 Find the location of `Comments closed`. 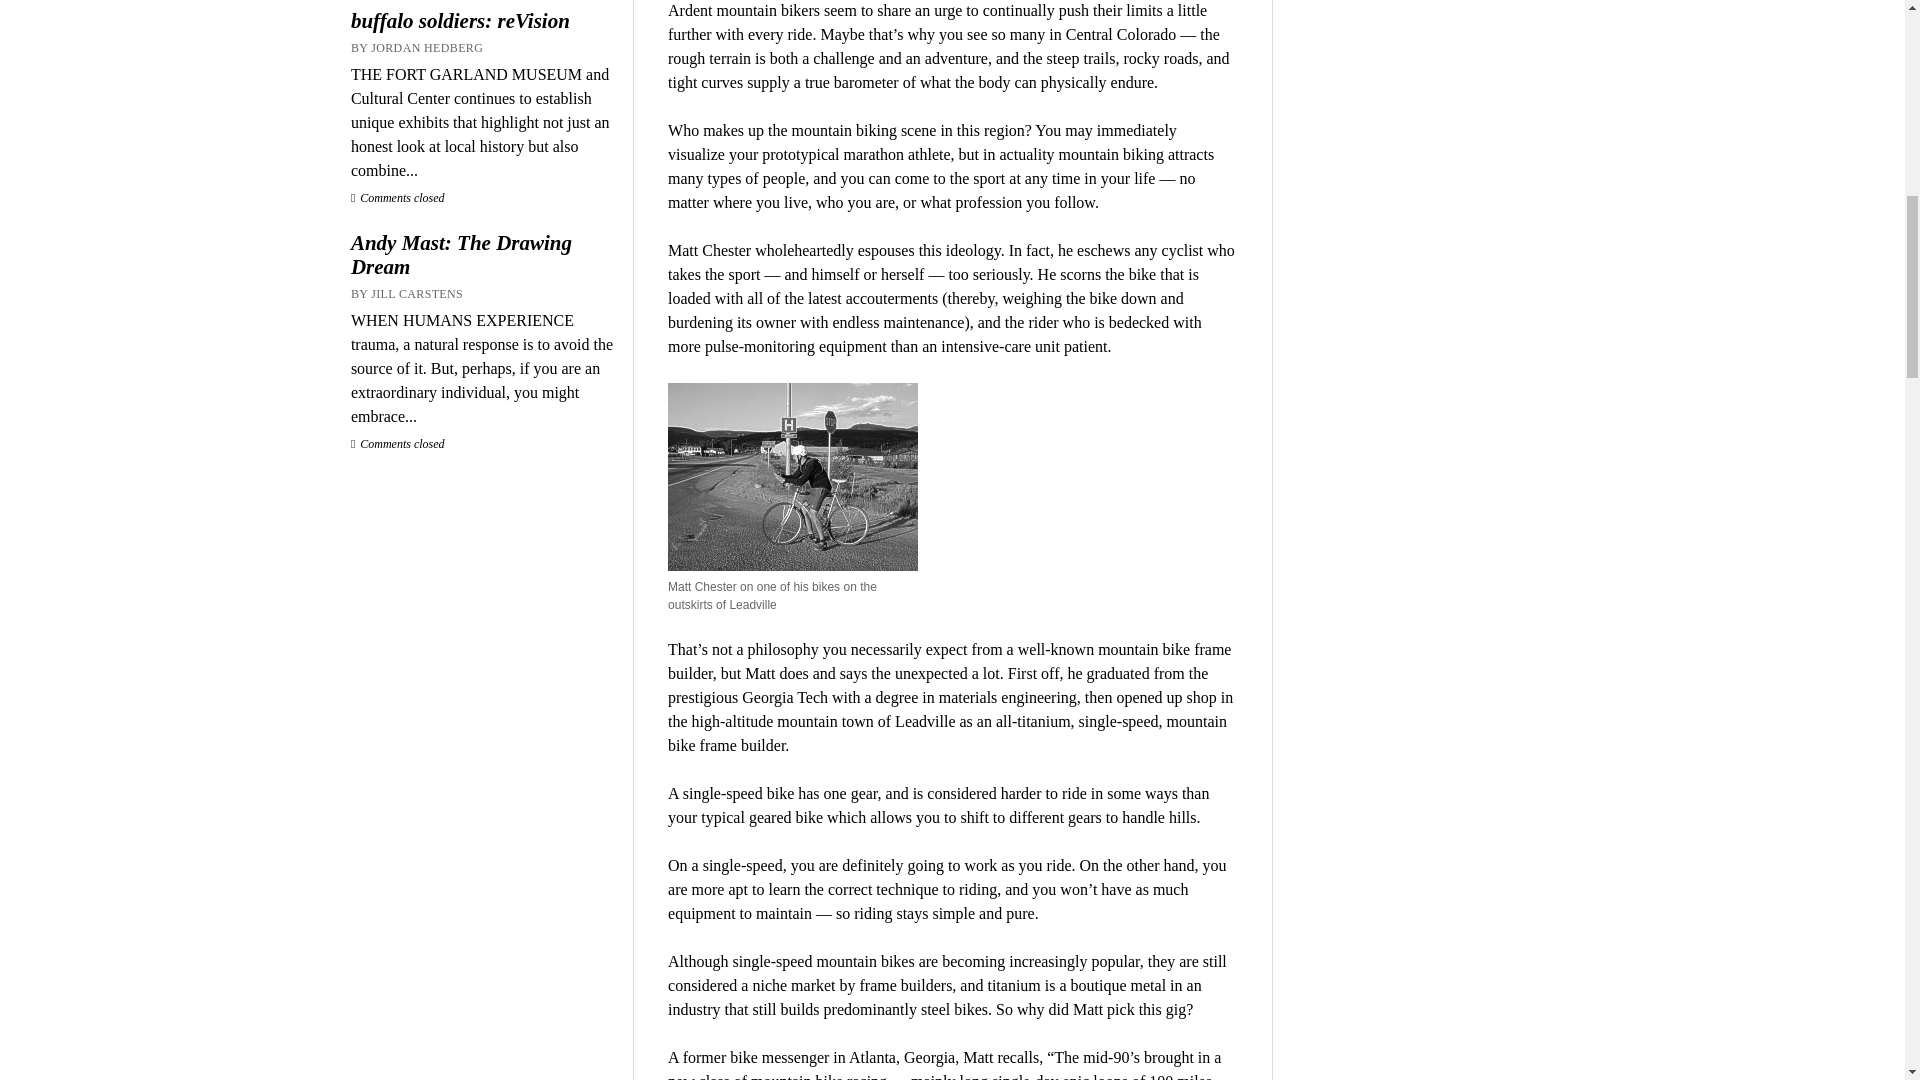

Comments closed is located at coordinates (398, 444).